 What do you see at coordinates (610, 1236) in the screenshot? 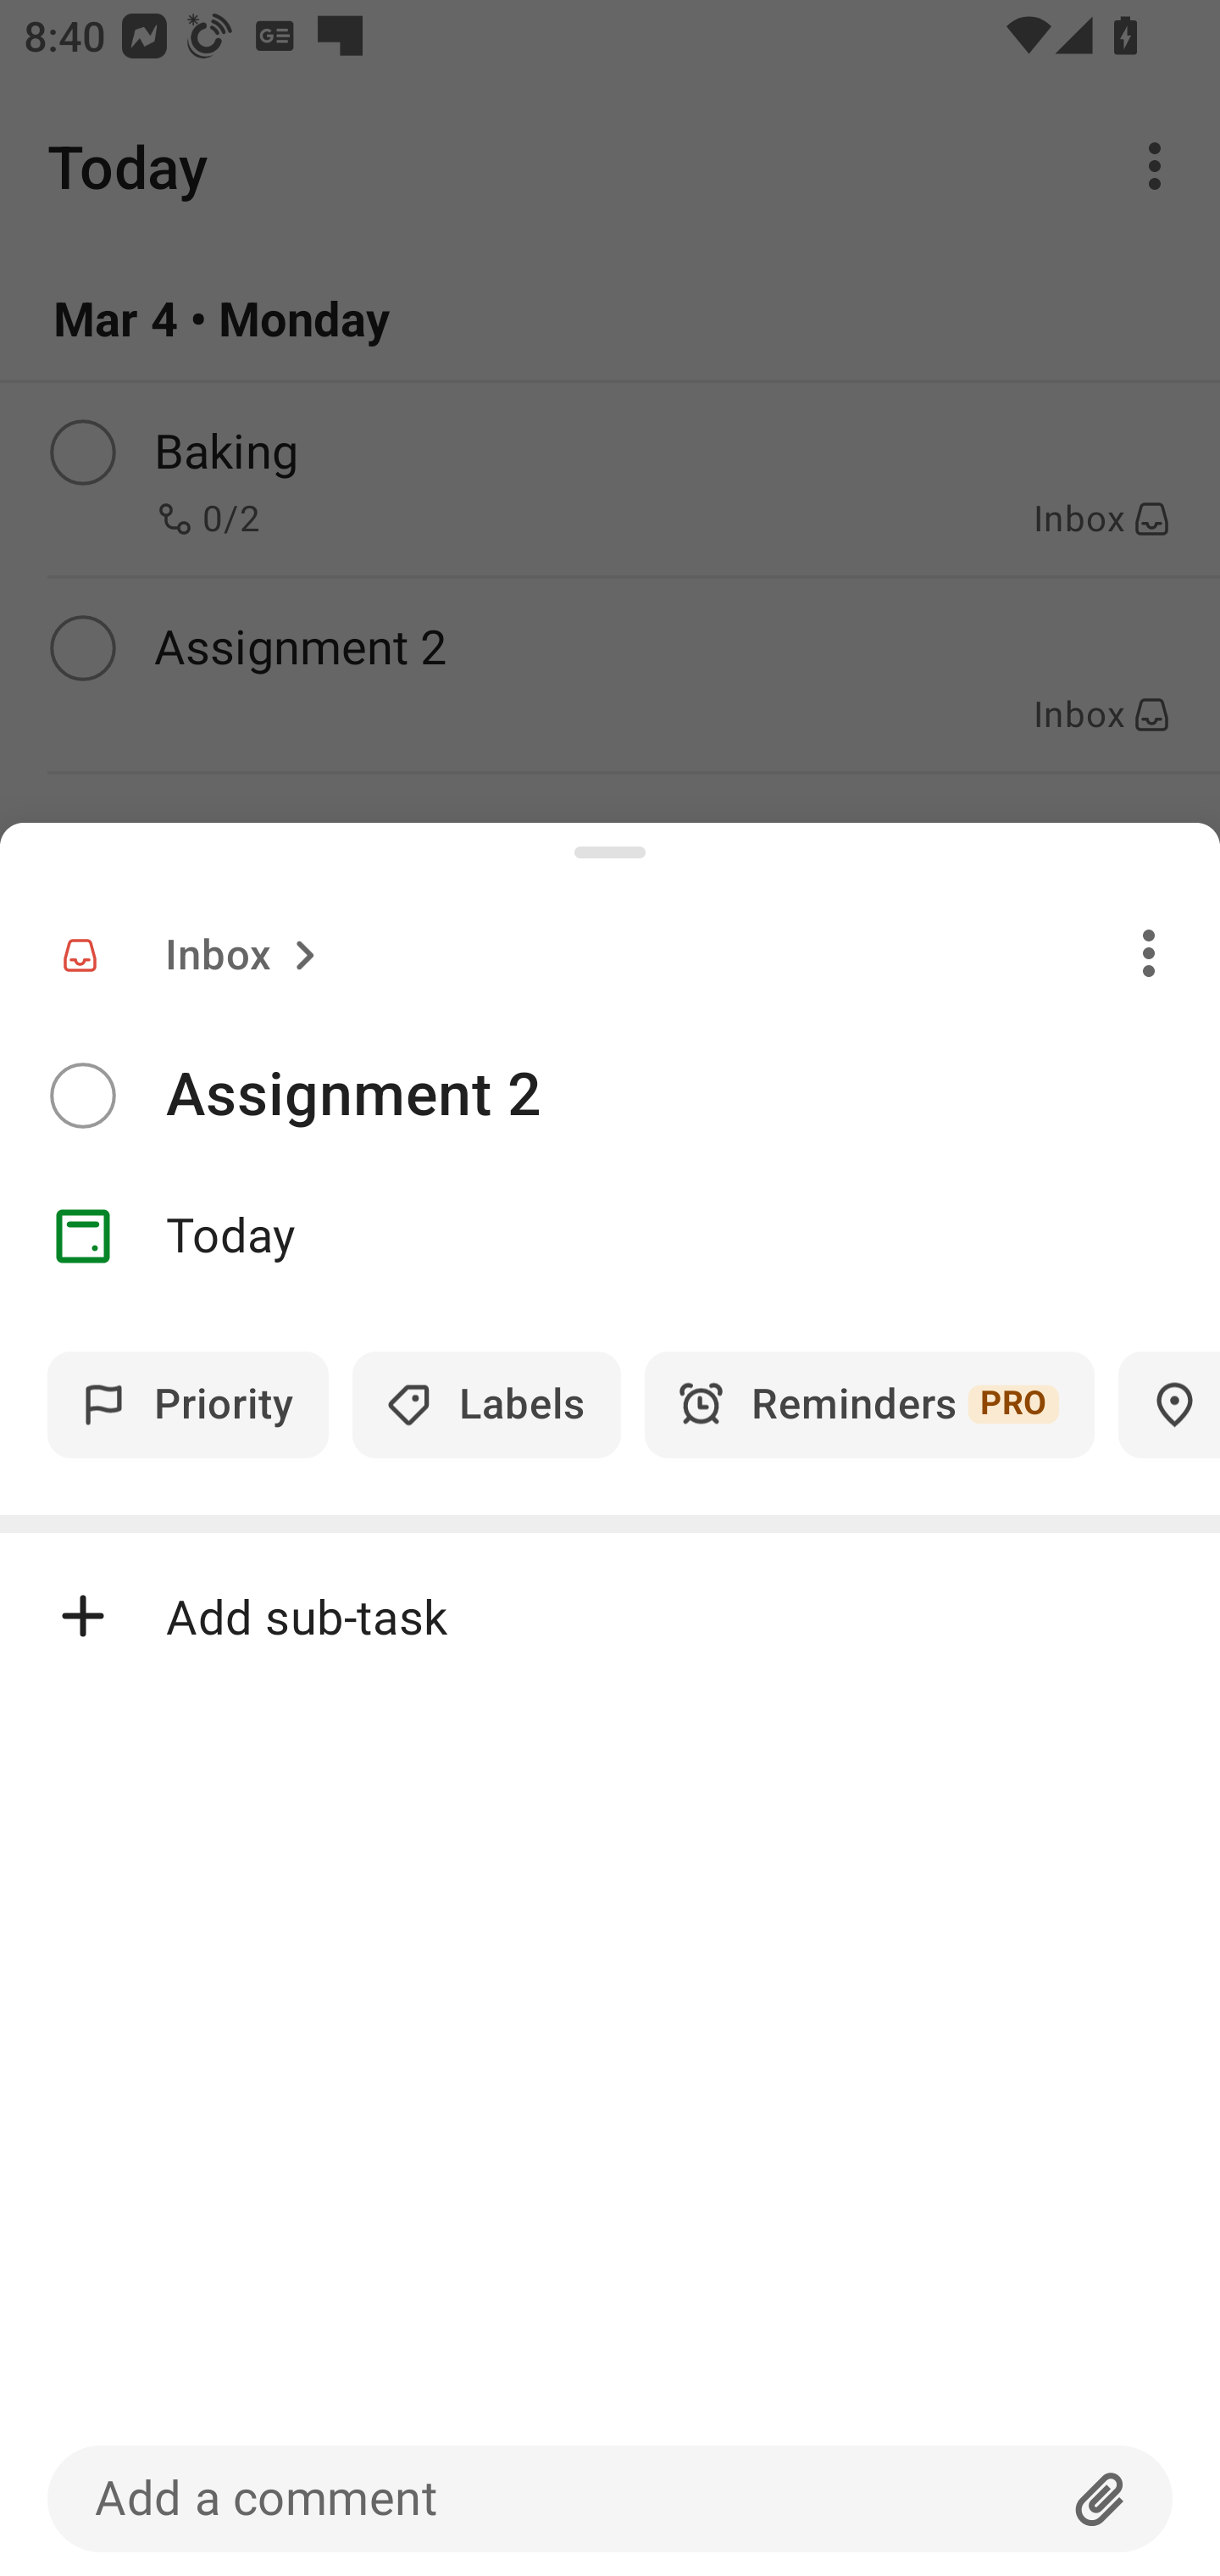
I see `Date Today` at bounding box center [610, 1236].